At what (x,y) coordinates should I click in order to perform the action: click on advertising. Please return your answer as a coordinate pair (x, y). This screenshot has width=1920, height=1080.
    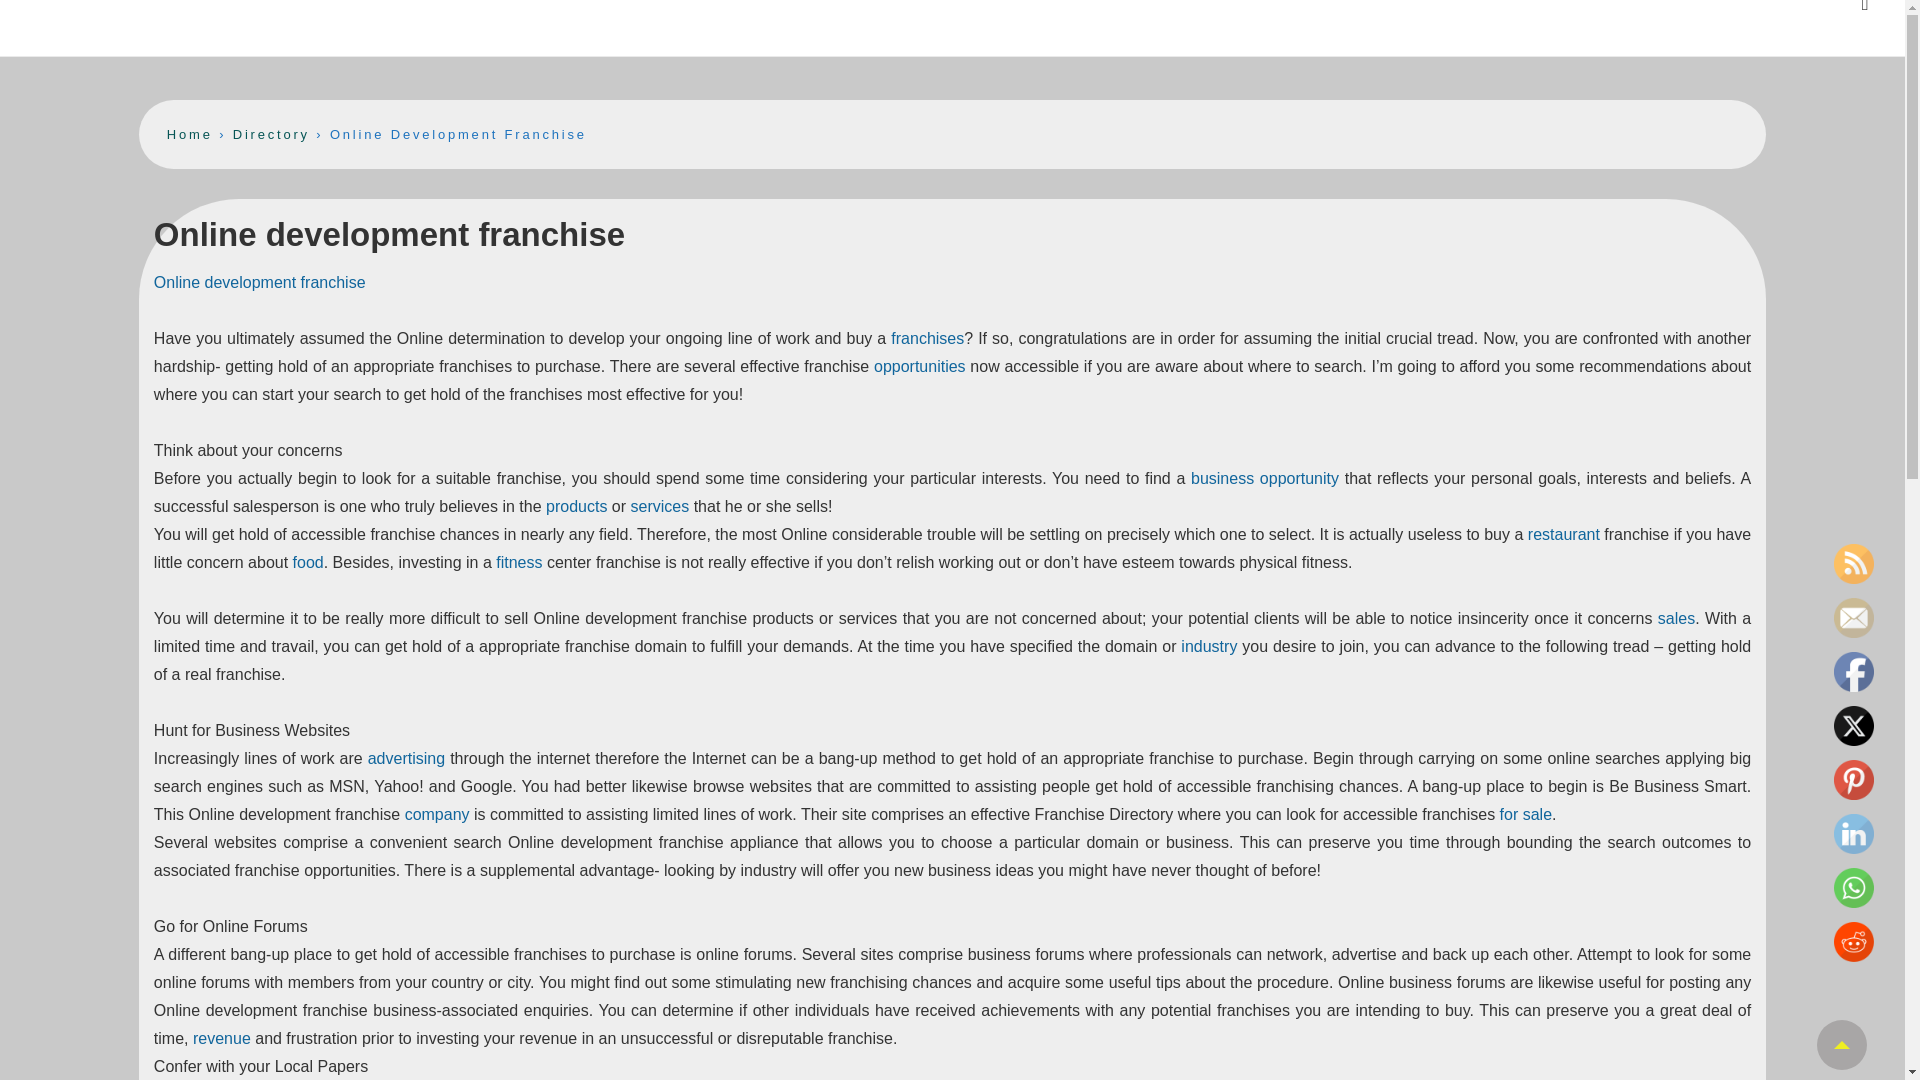
    Looking at the image, I should click on (406, 758).